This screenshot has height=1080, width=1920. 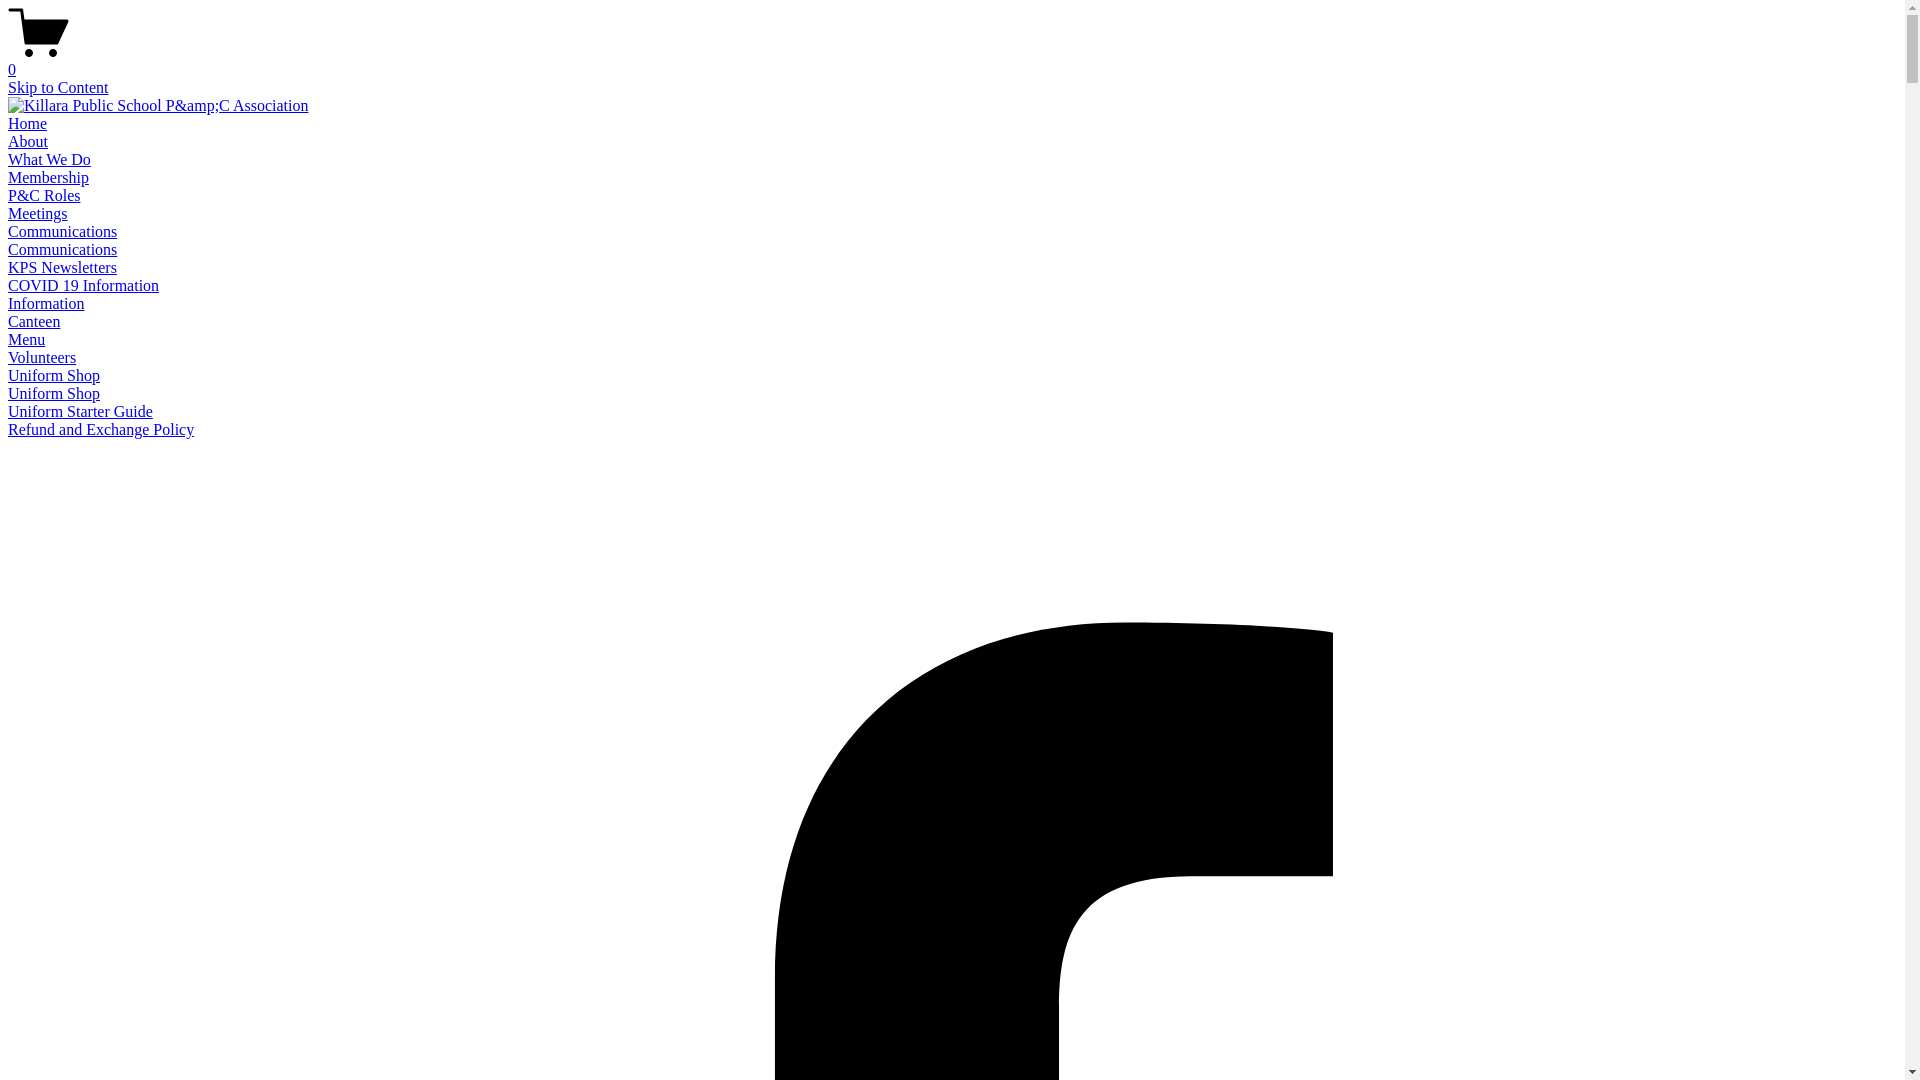 I want to click on Communications, so click(x=62, y=232).